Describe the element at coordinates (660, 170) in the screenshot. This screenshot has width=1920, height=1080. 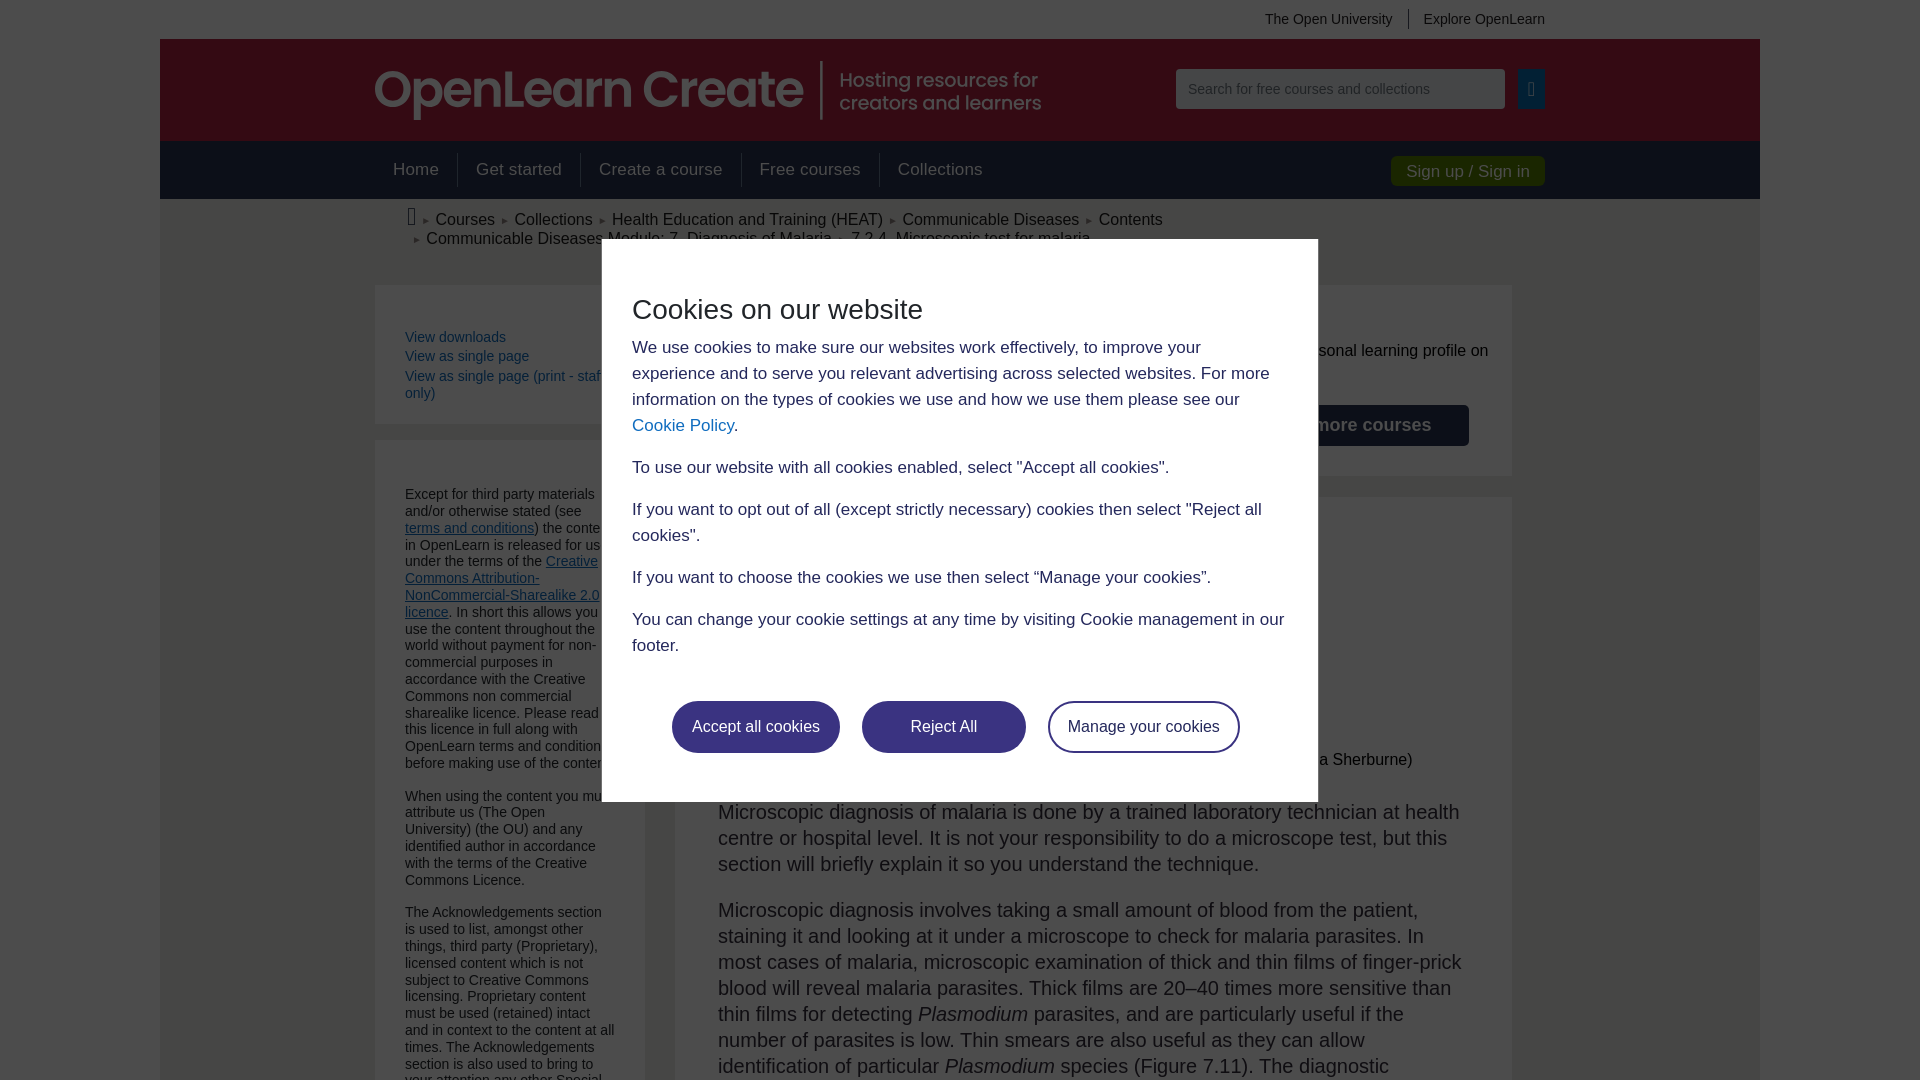
I see `Create a course` at that location.